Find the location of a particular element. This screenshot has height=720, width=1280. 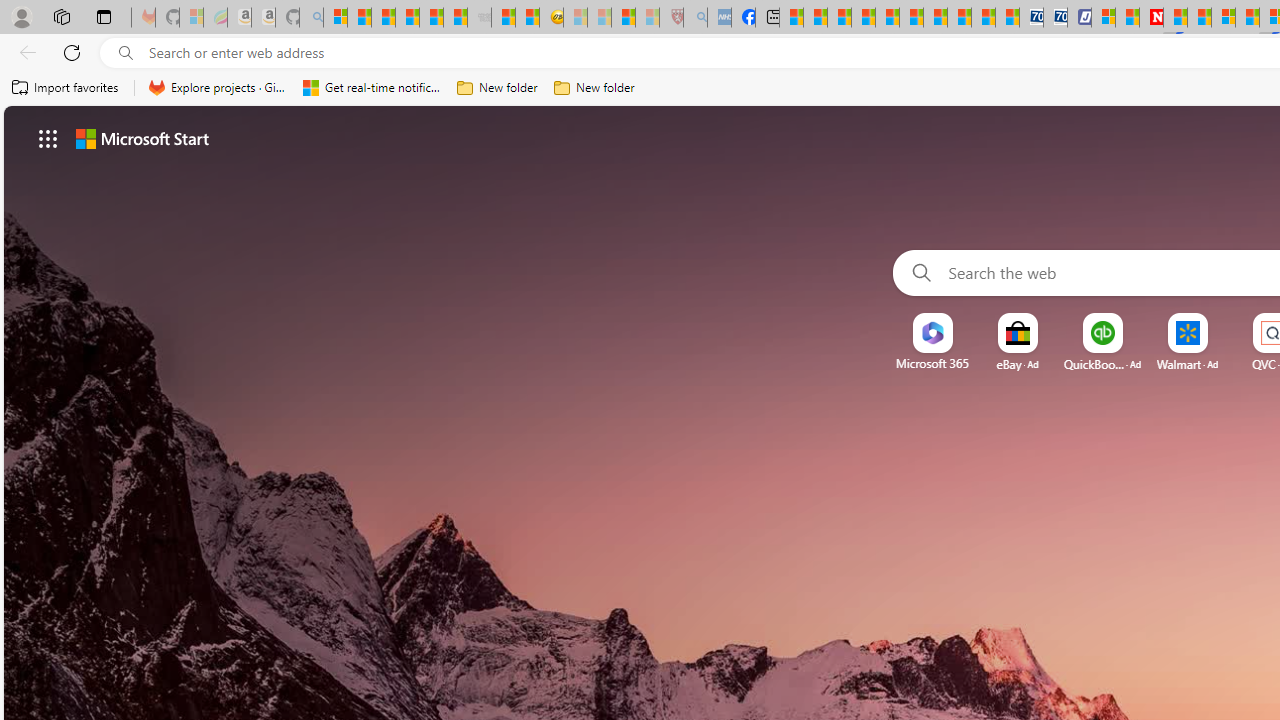

Import favorites is located at coordinates (66, 88).